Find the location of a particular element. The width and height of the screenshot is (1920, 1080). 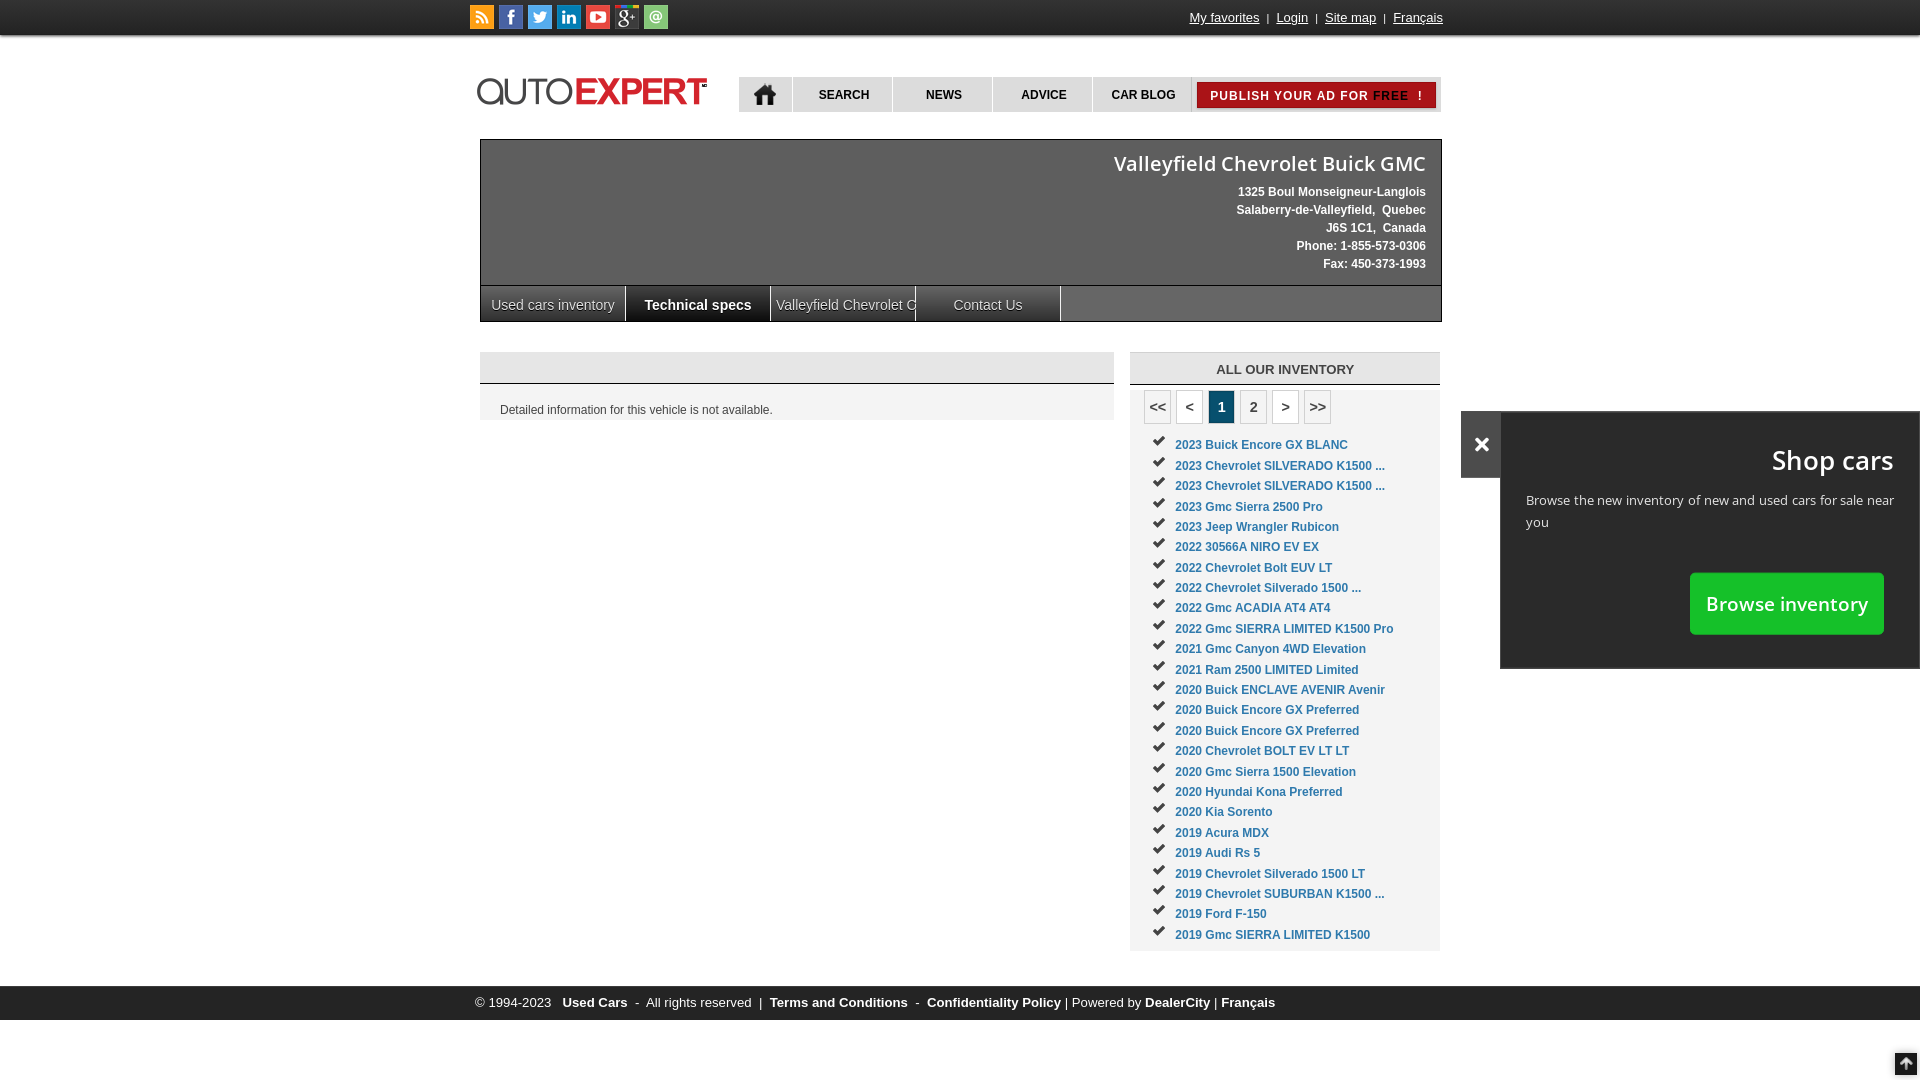

Follow autoExpert.ca on Twitter is located at coordinates (540, 25).